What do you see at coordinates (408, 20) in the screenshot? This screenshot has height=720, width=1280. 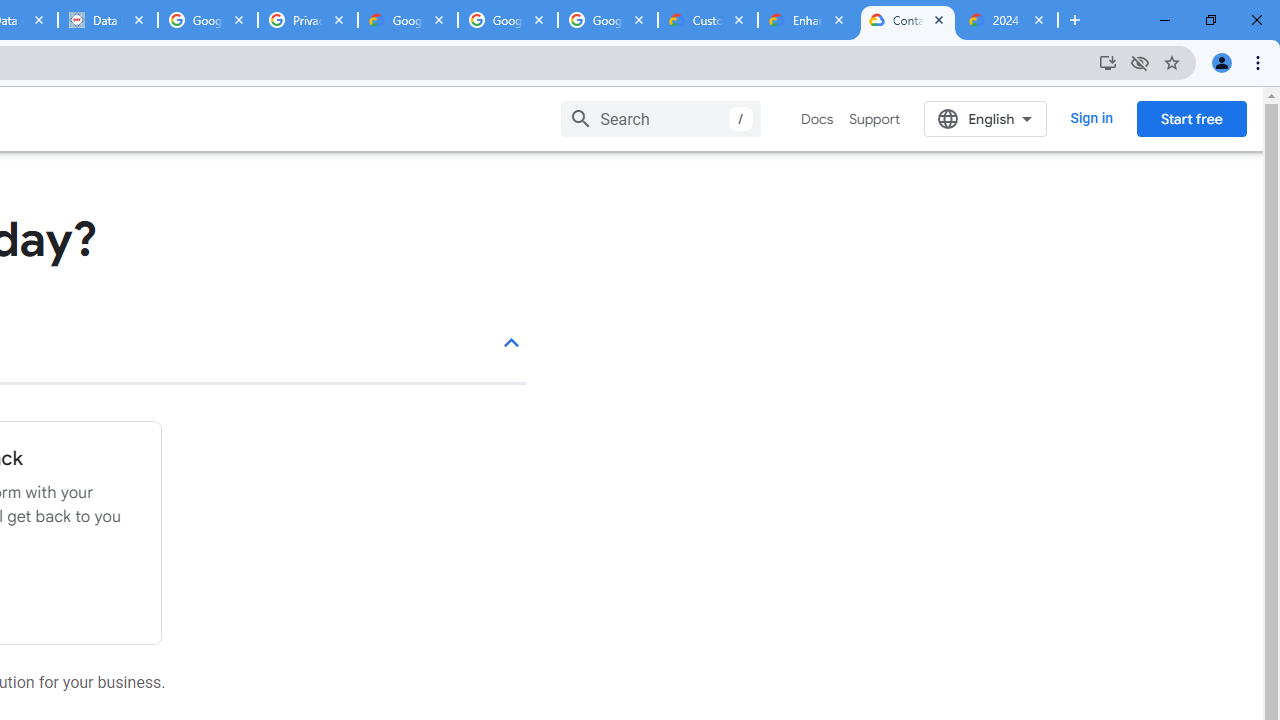 I see `Google Cloud Terms Directory | Google Cloud` at bounding box center [408, 20].